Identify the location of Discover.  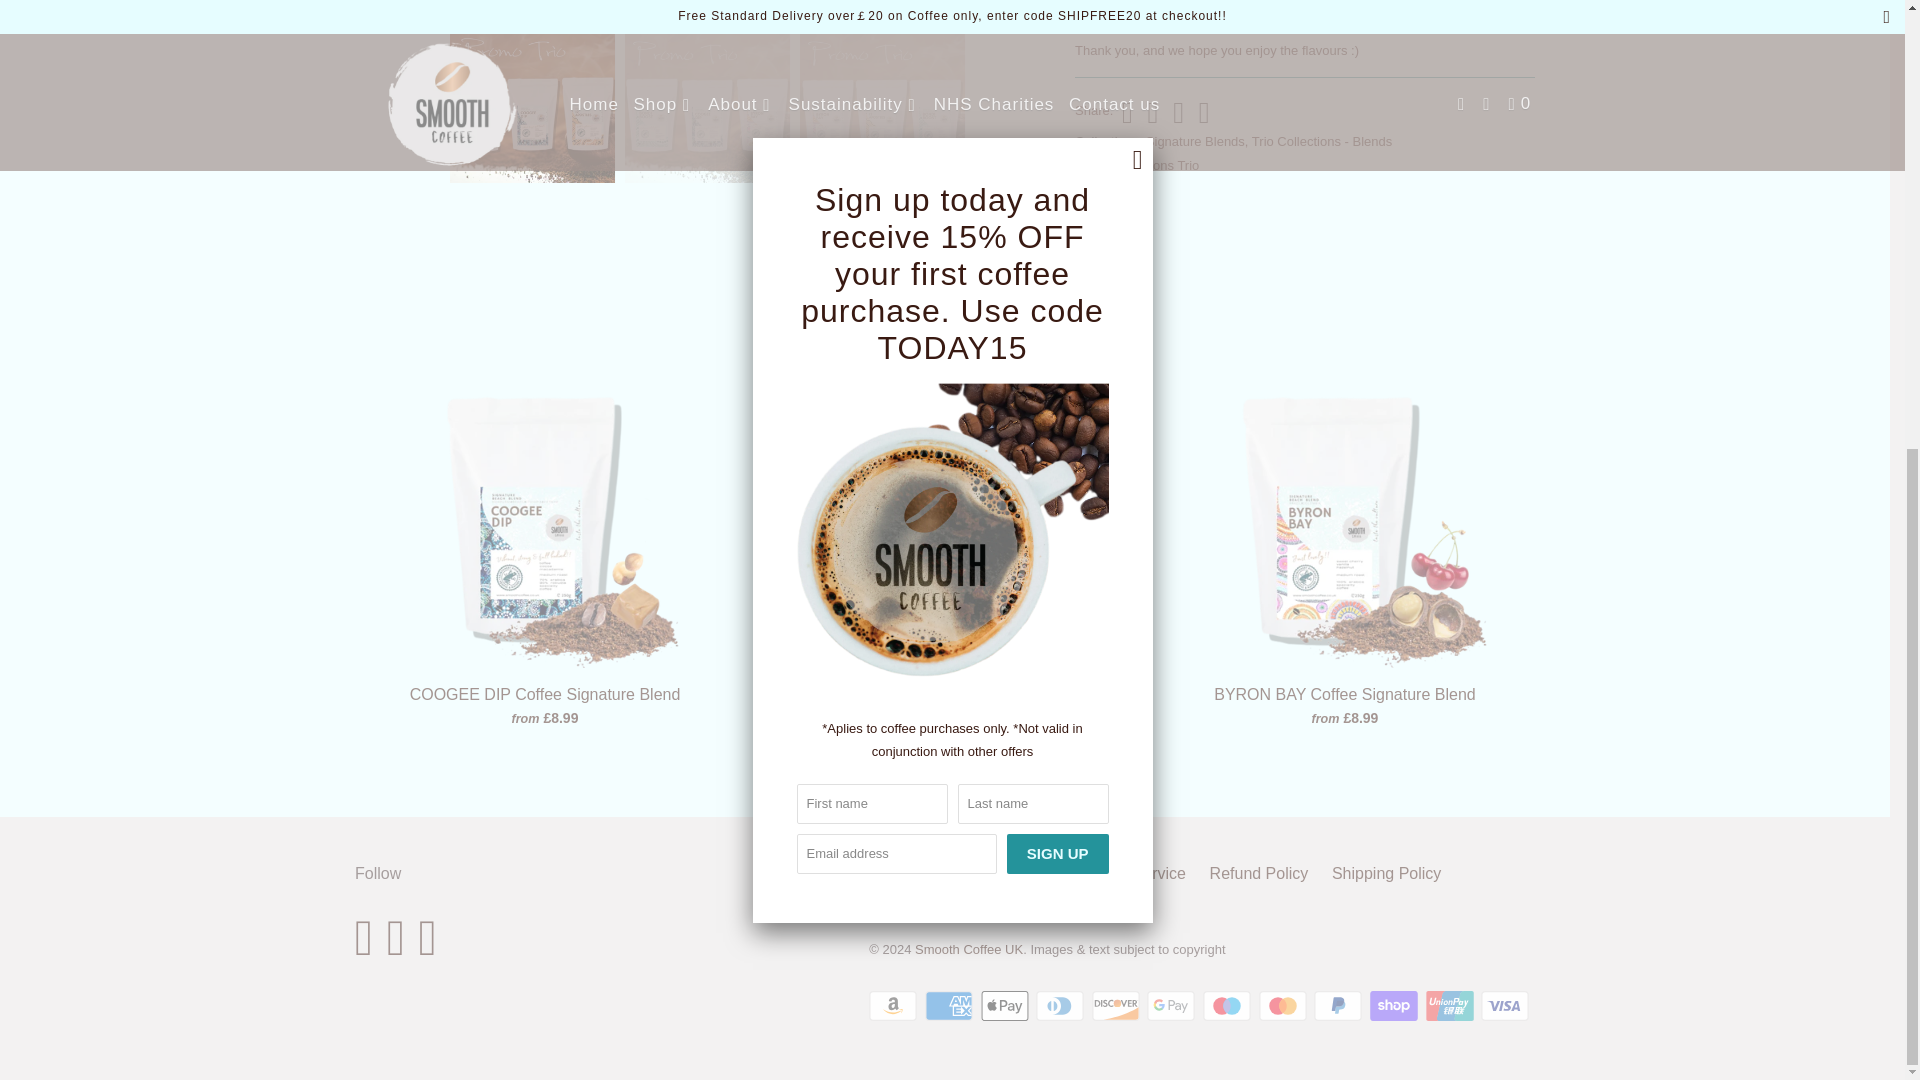
(1118, 1006).